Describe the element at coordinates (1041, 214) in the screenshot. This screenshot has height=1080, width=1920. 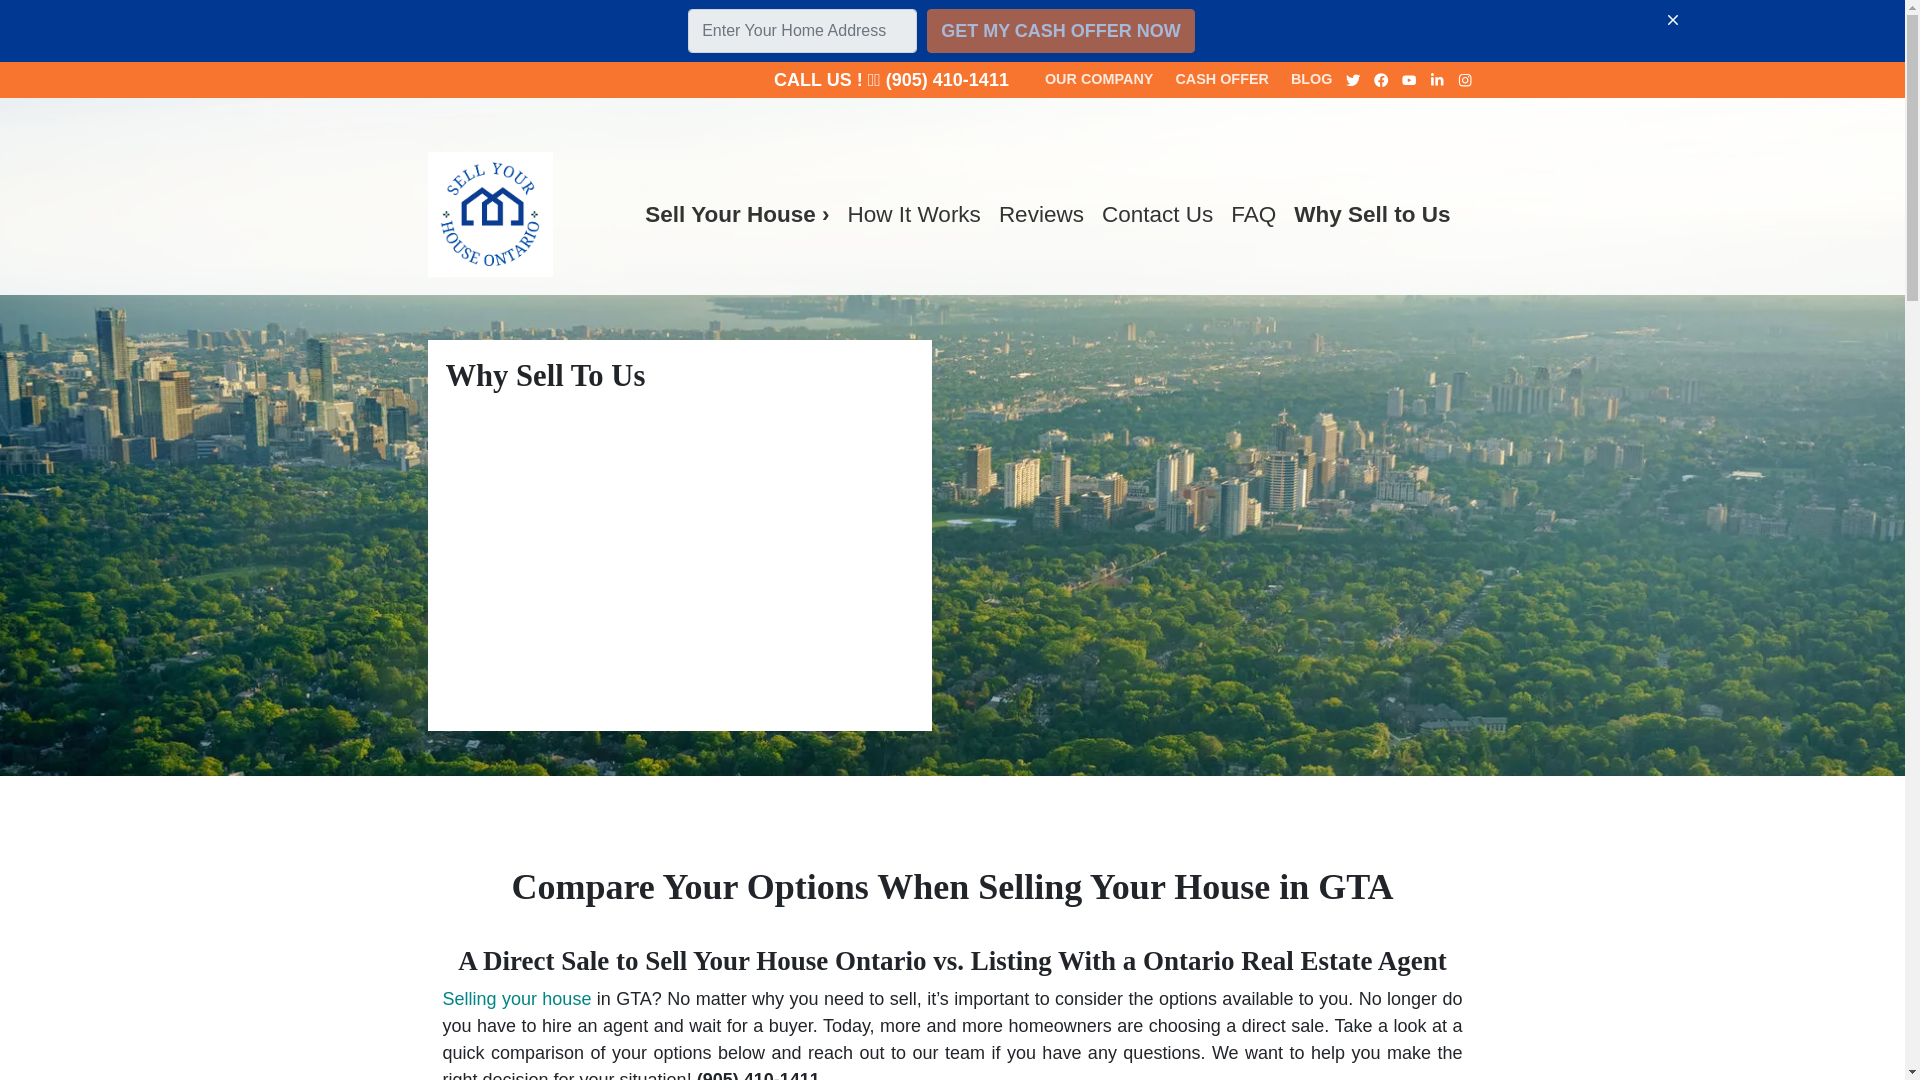
I see `Reviews` at that location.